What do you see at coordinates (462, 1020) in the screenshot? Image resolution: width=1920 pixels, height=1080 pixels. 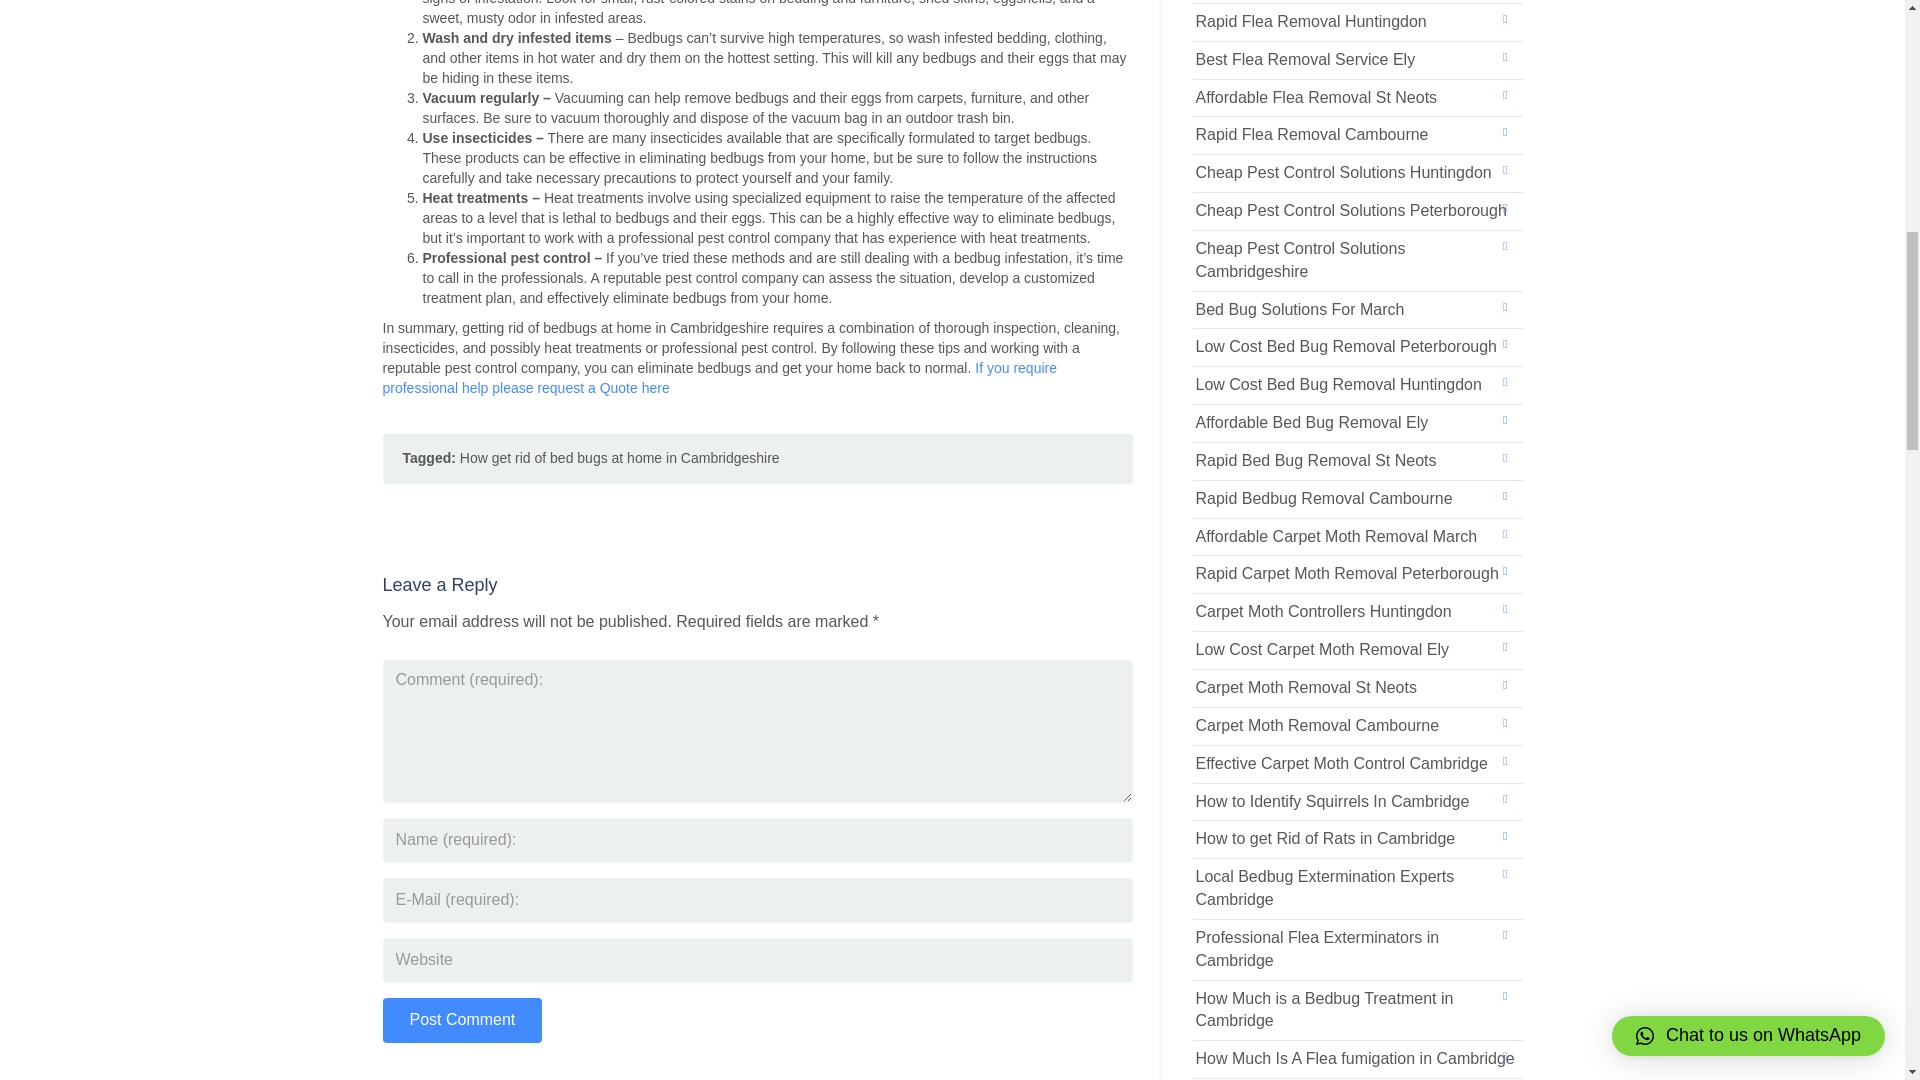 I see `Post Comment` at bounding box center [462, 1020].